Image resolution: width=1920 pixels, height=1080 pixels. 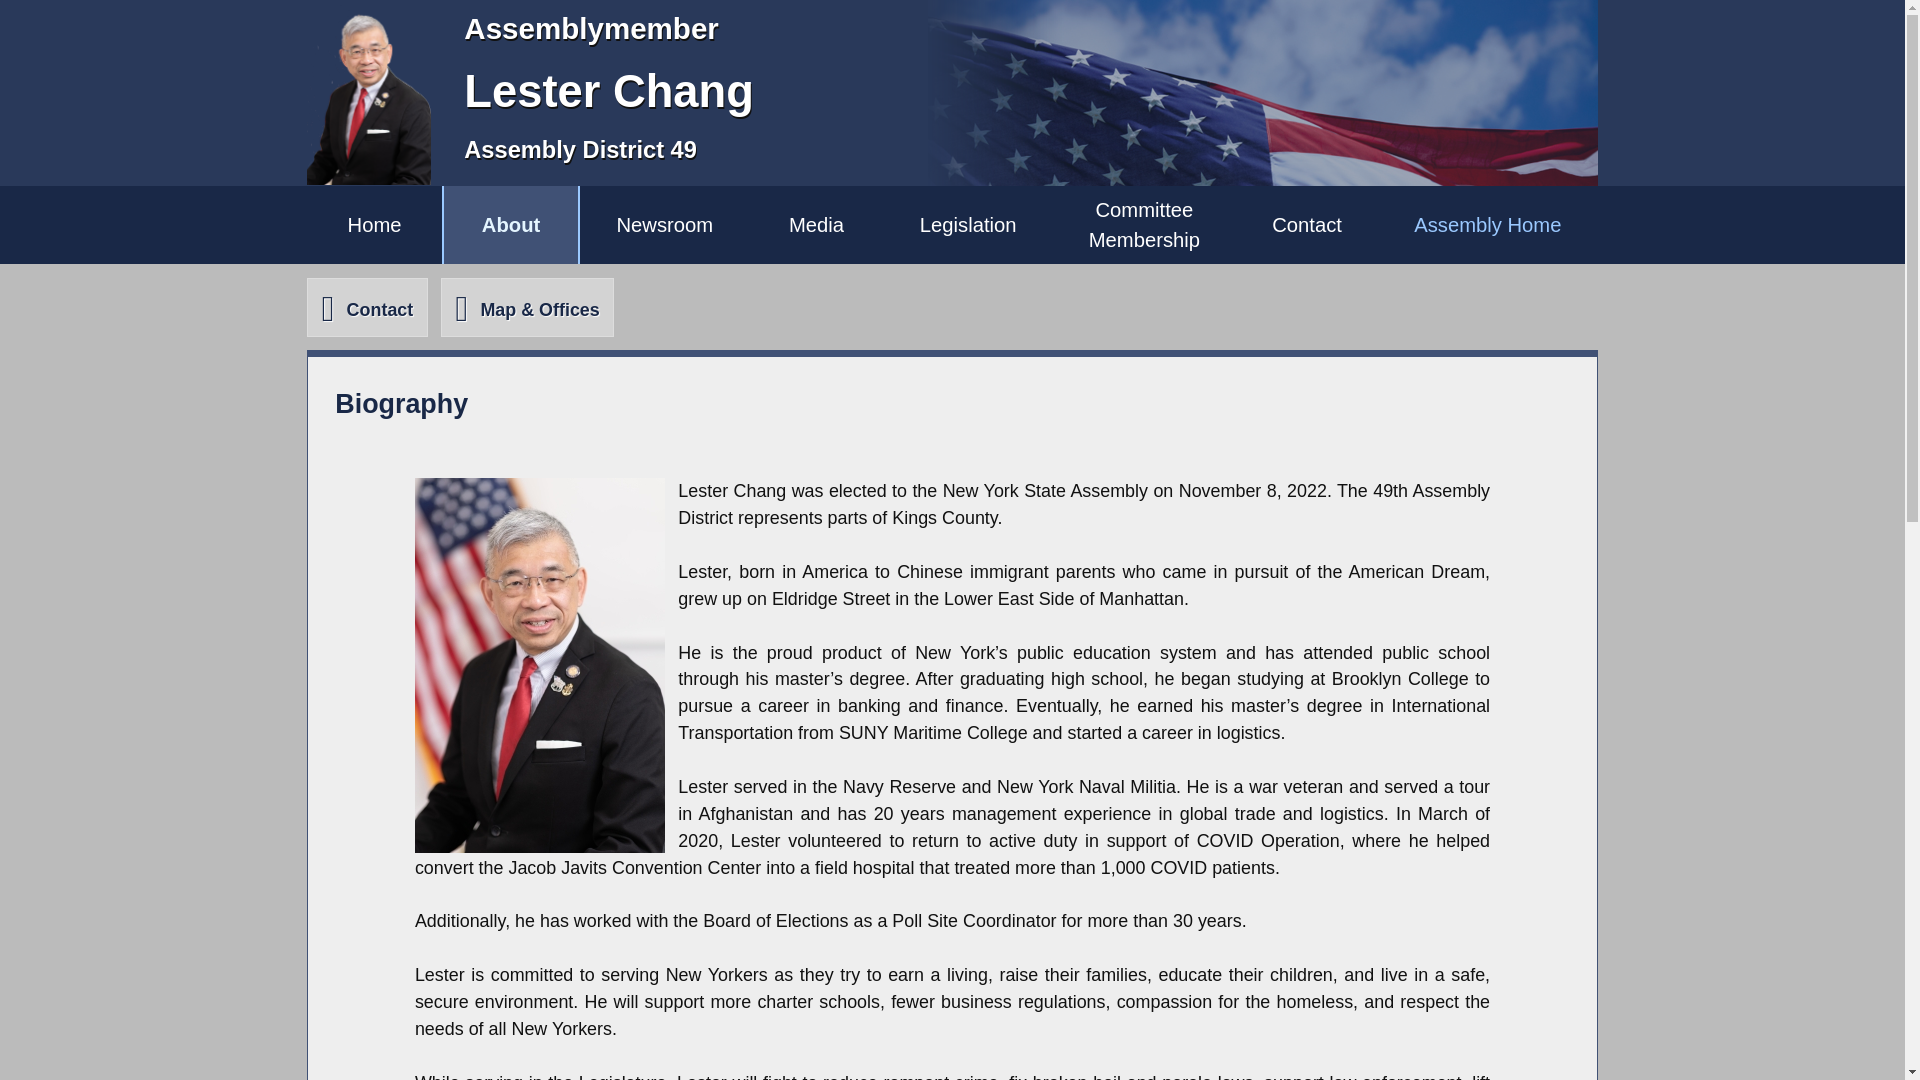 I want to click on About, so click(x=510, y=224).